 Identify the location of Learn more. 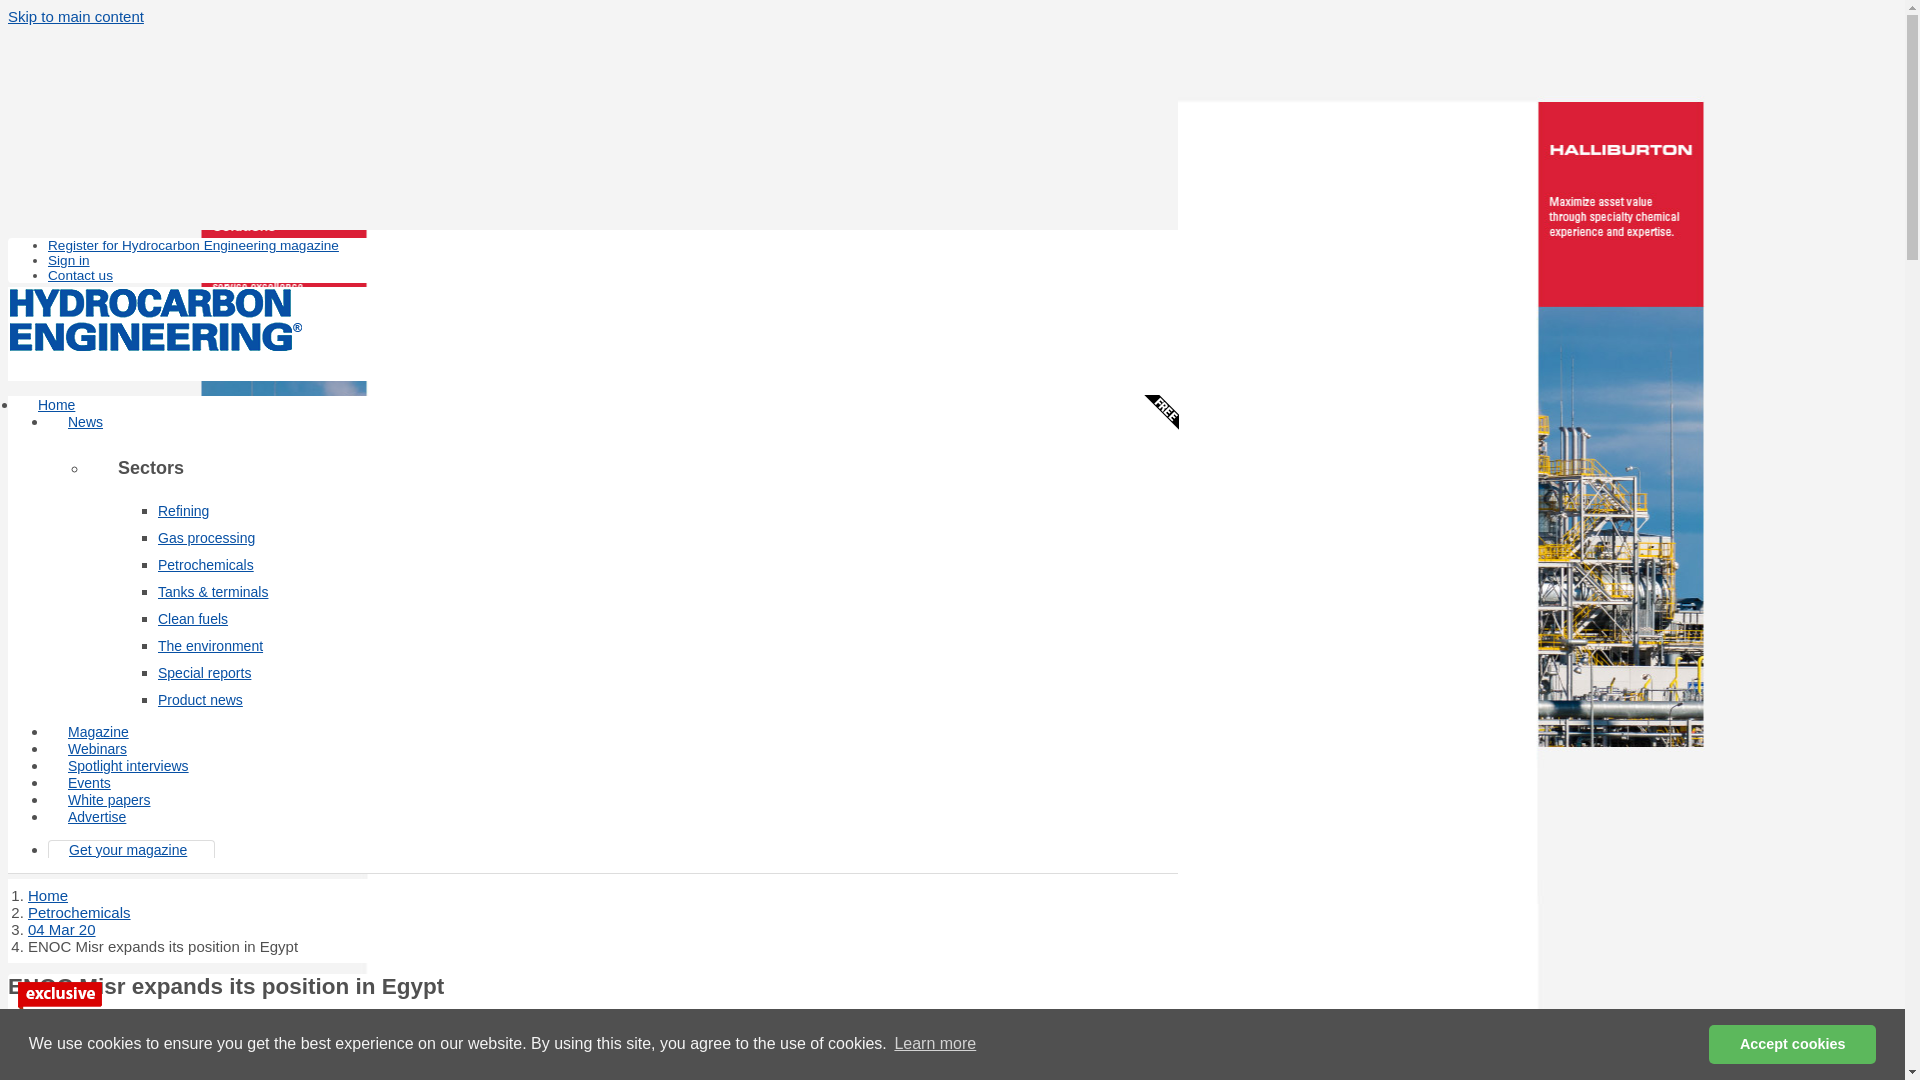
(934, 1044).